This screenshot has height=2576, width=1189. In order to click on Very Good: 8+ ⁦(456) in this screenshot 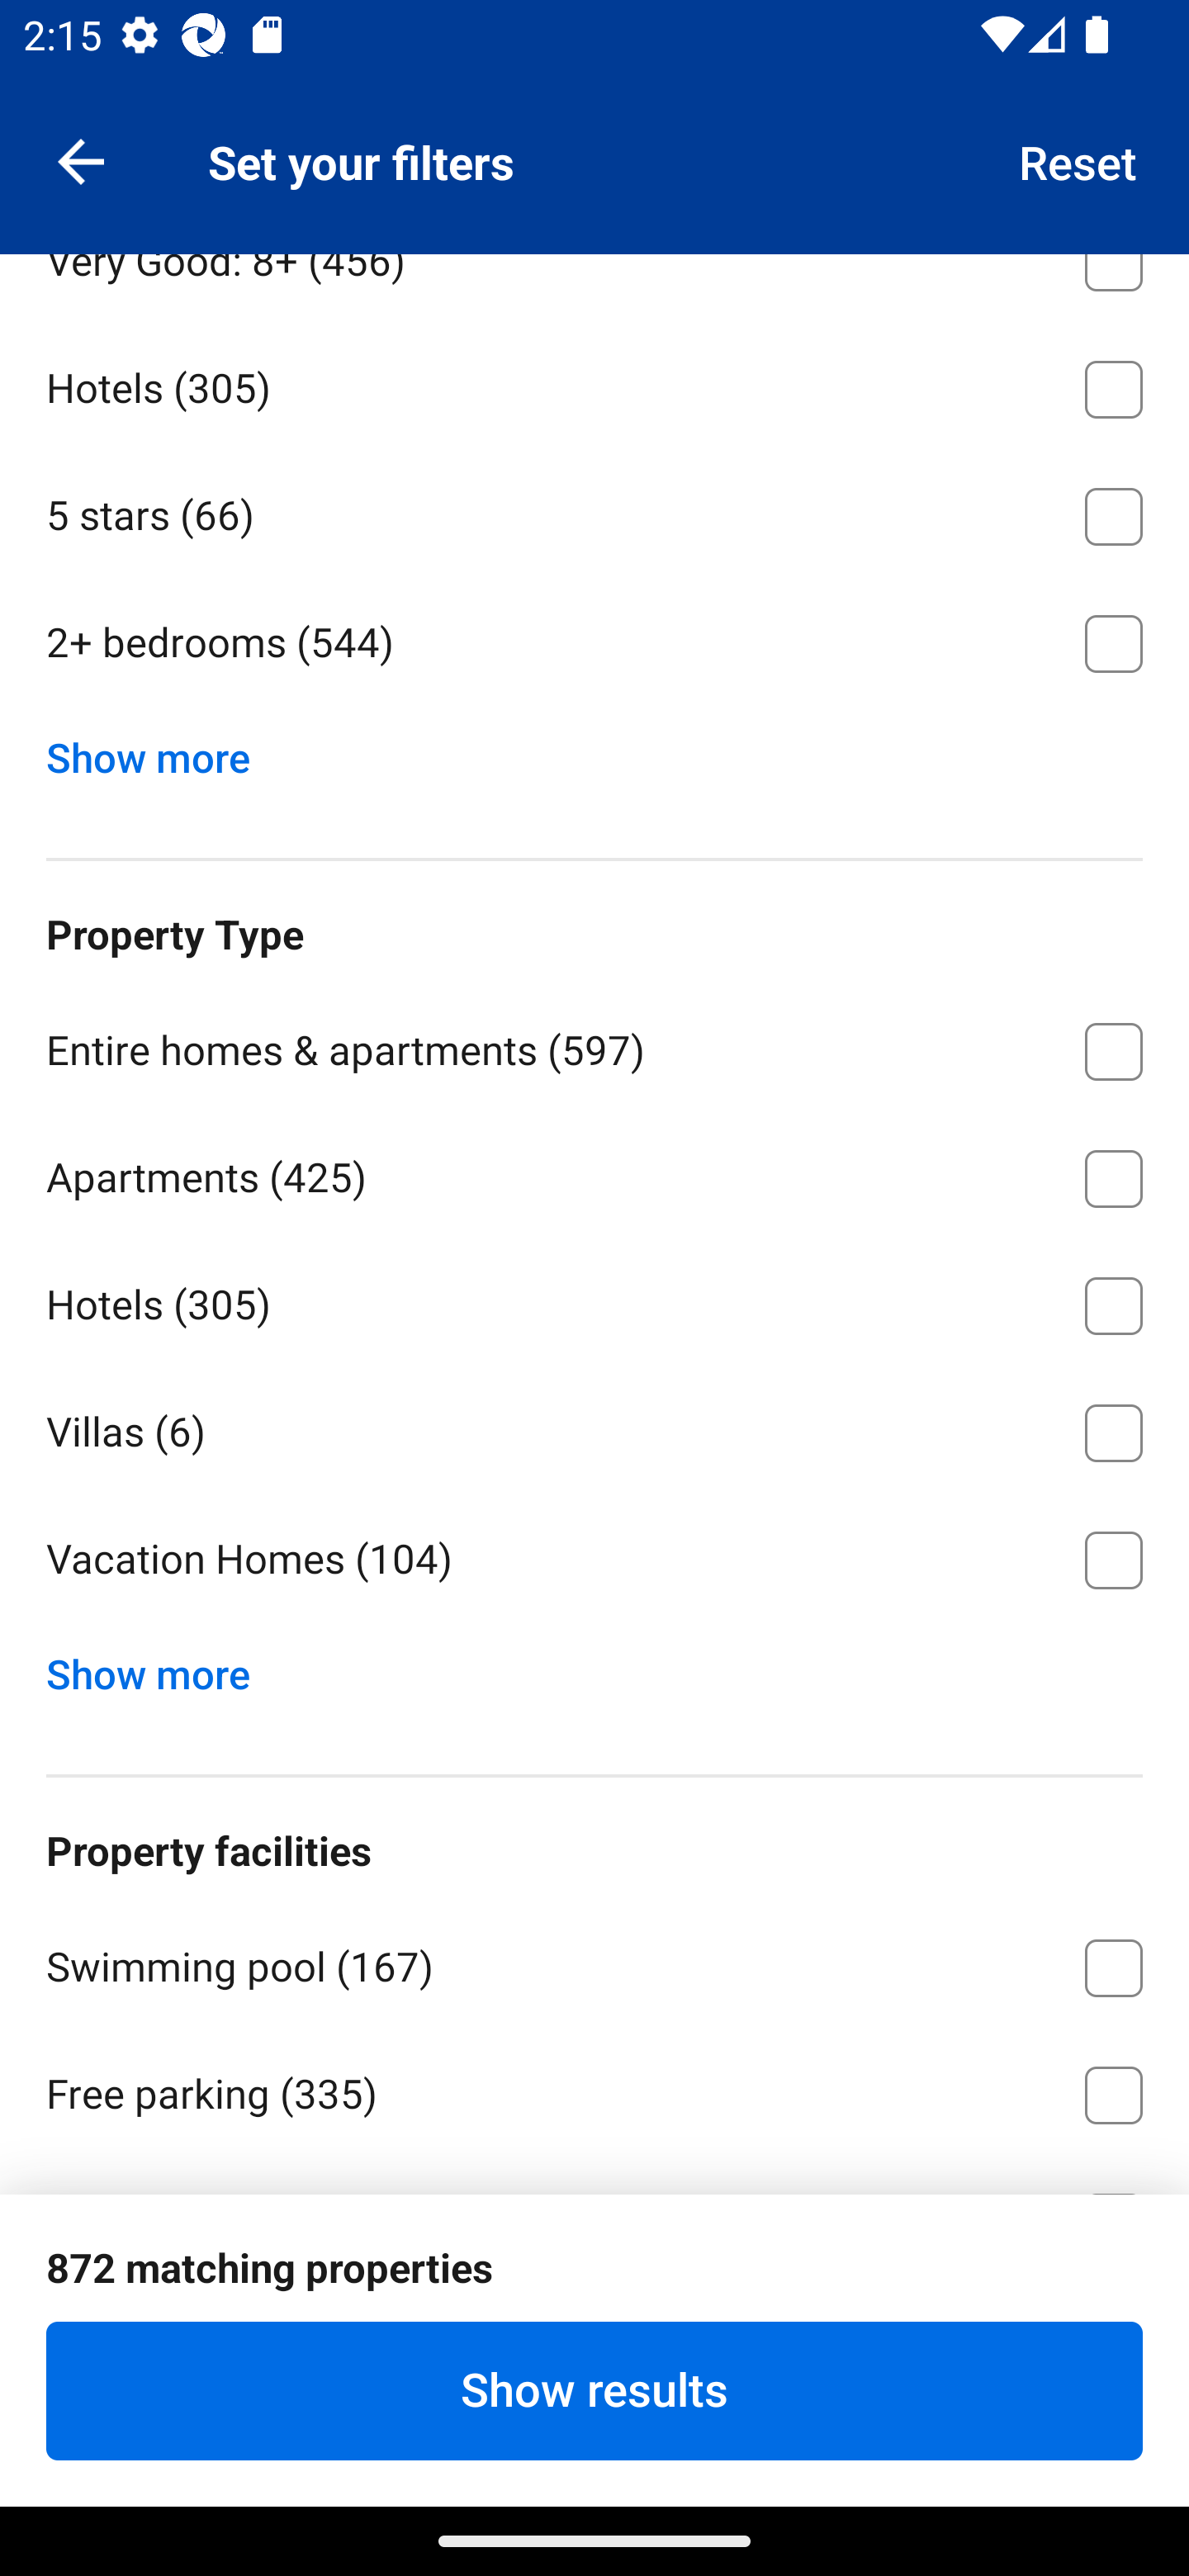, I will do `click(594, 286)`.